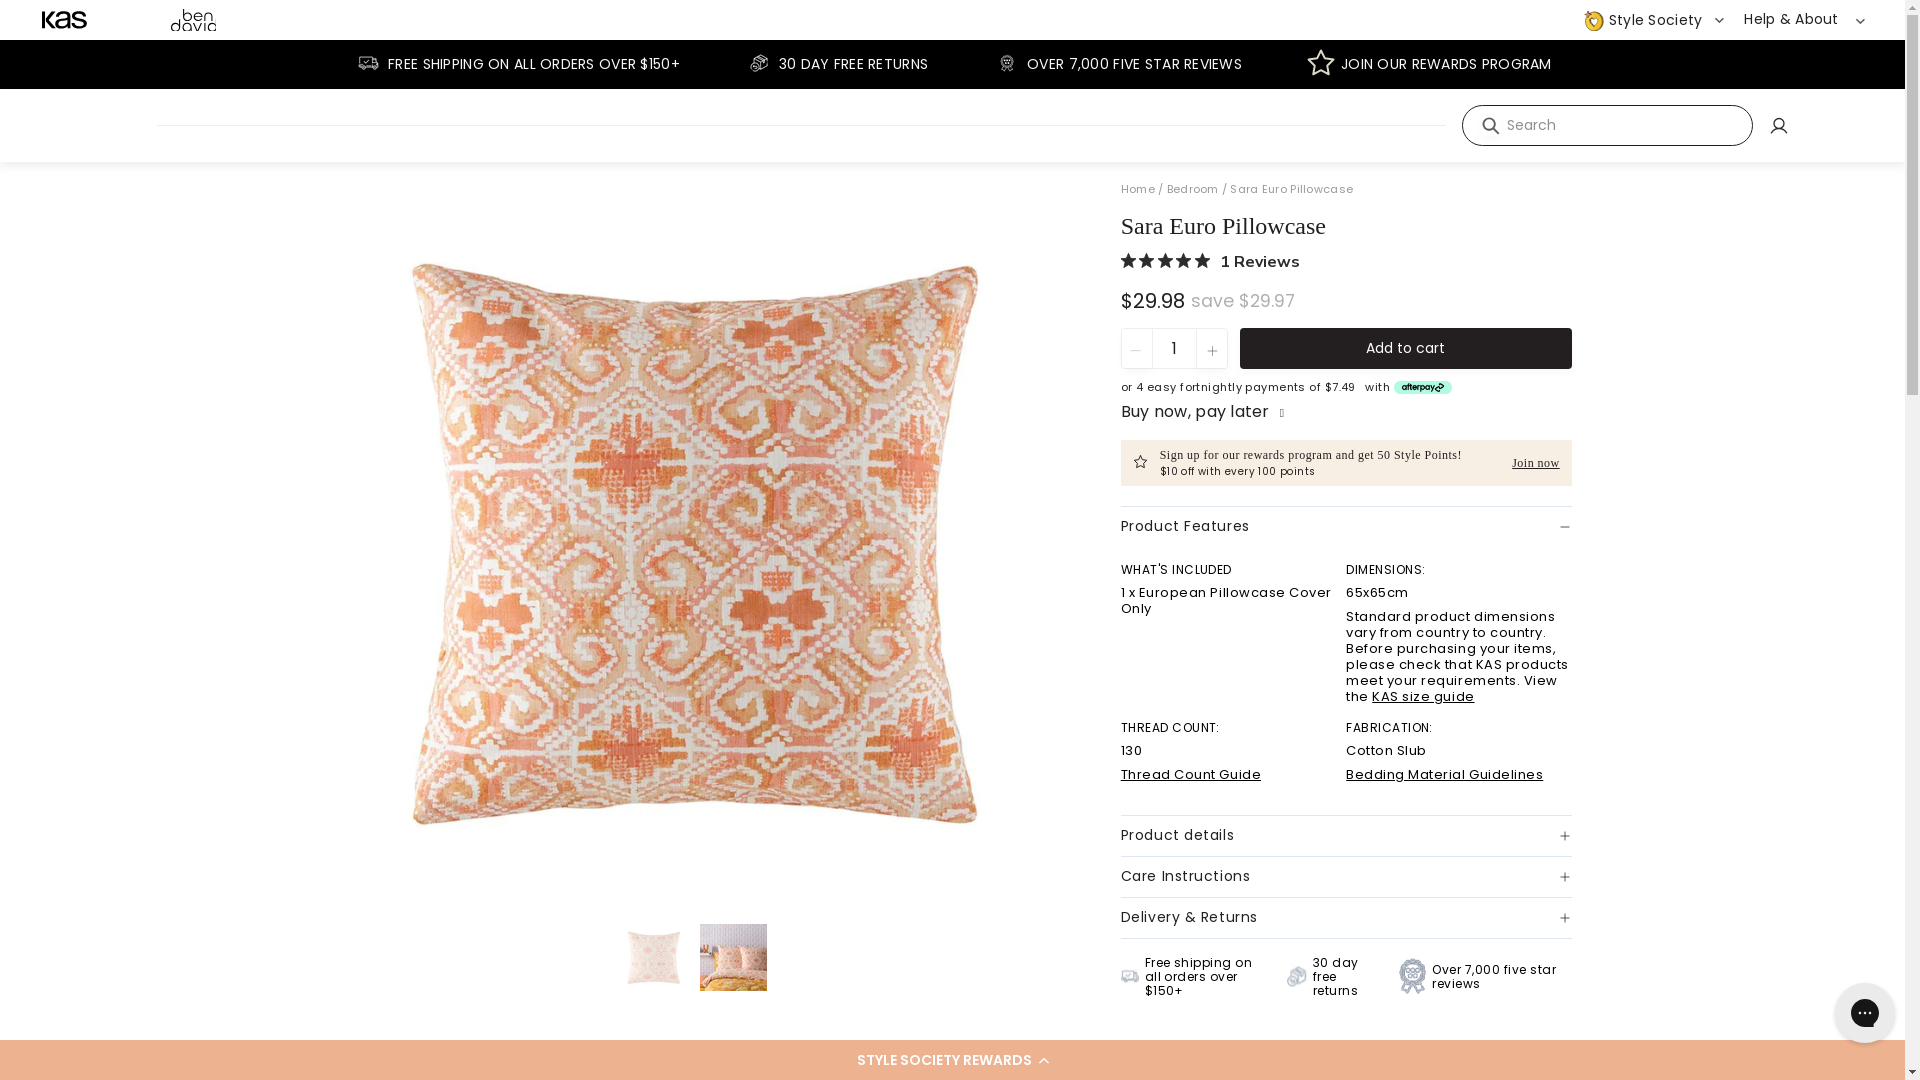 This screenshot has height=1080, width=1920. What do you see at coordinates (64, 20) in the screenshot?
I see `Home` at bounding box center [64, 20].